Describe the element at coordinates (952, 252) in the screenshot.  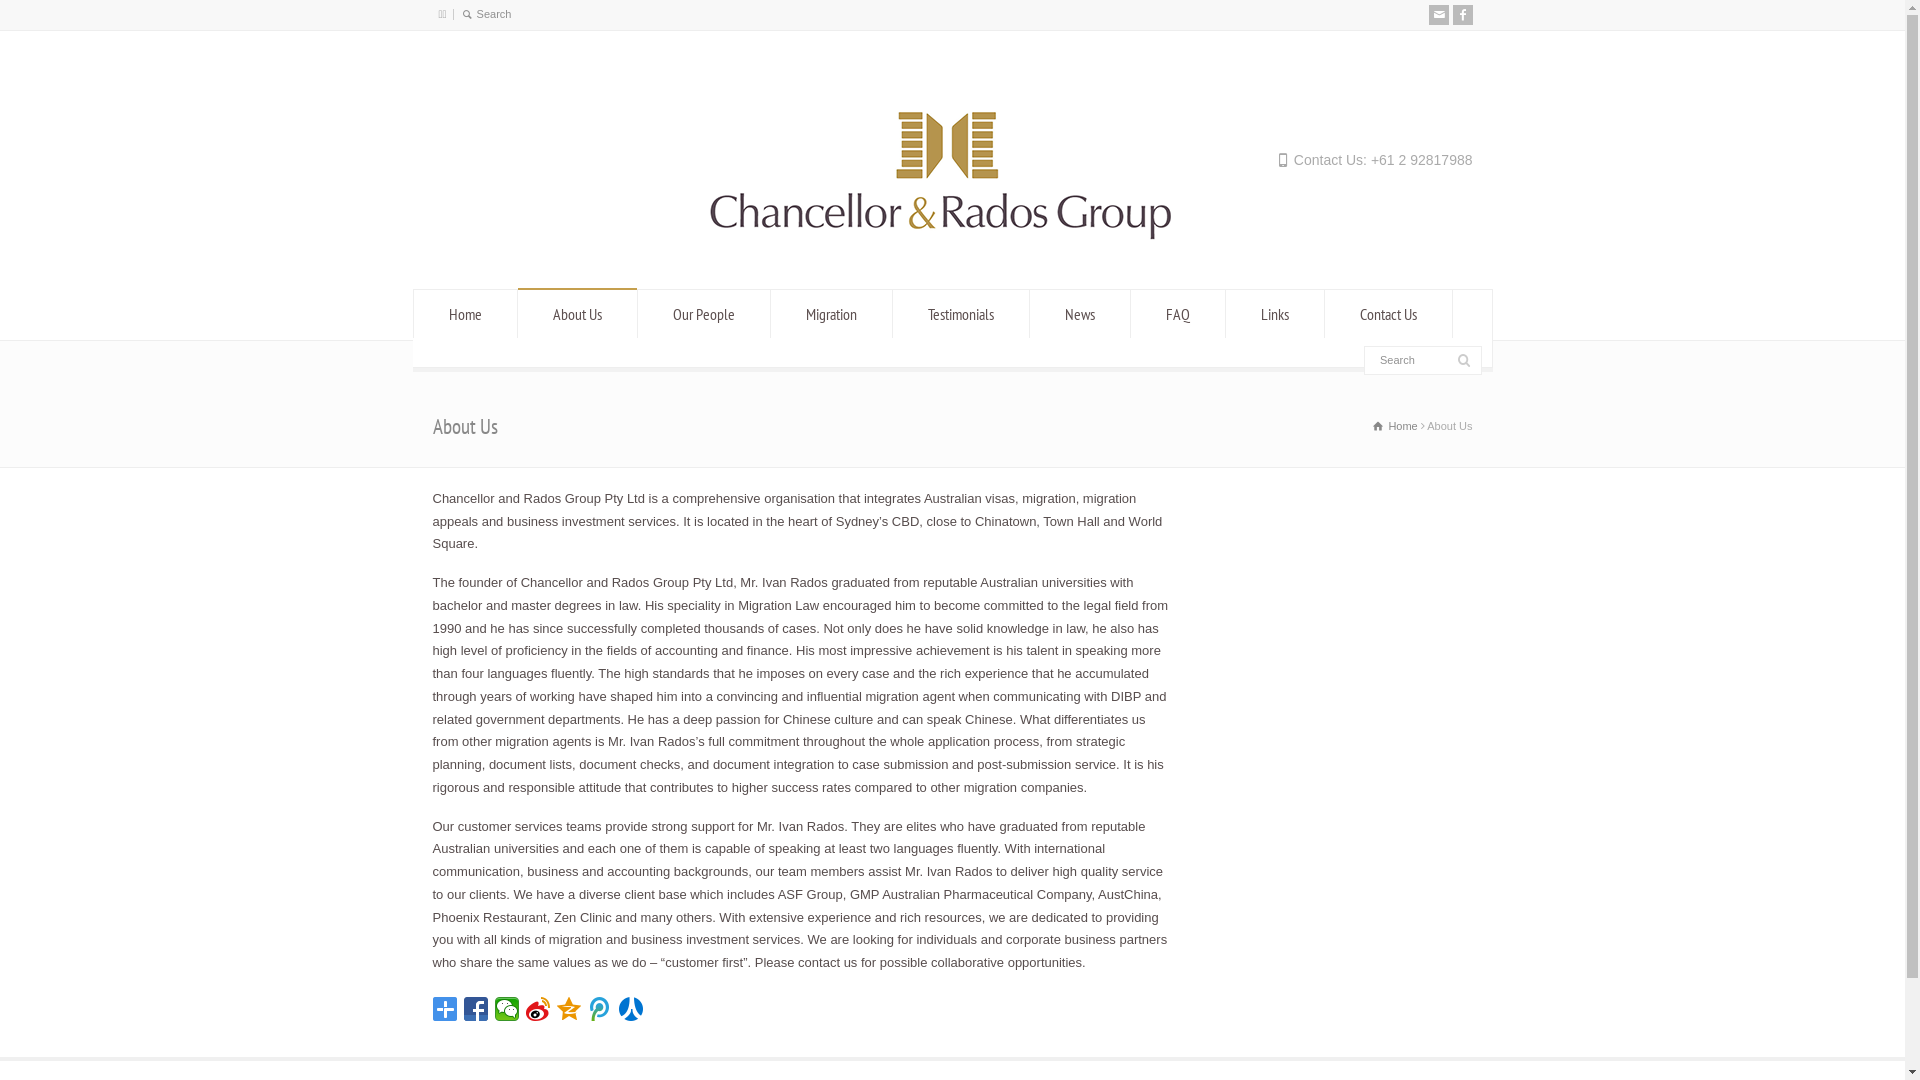
I see `Chancellor & Rados Group` at that location.